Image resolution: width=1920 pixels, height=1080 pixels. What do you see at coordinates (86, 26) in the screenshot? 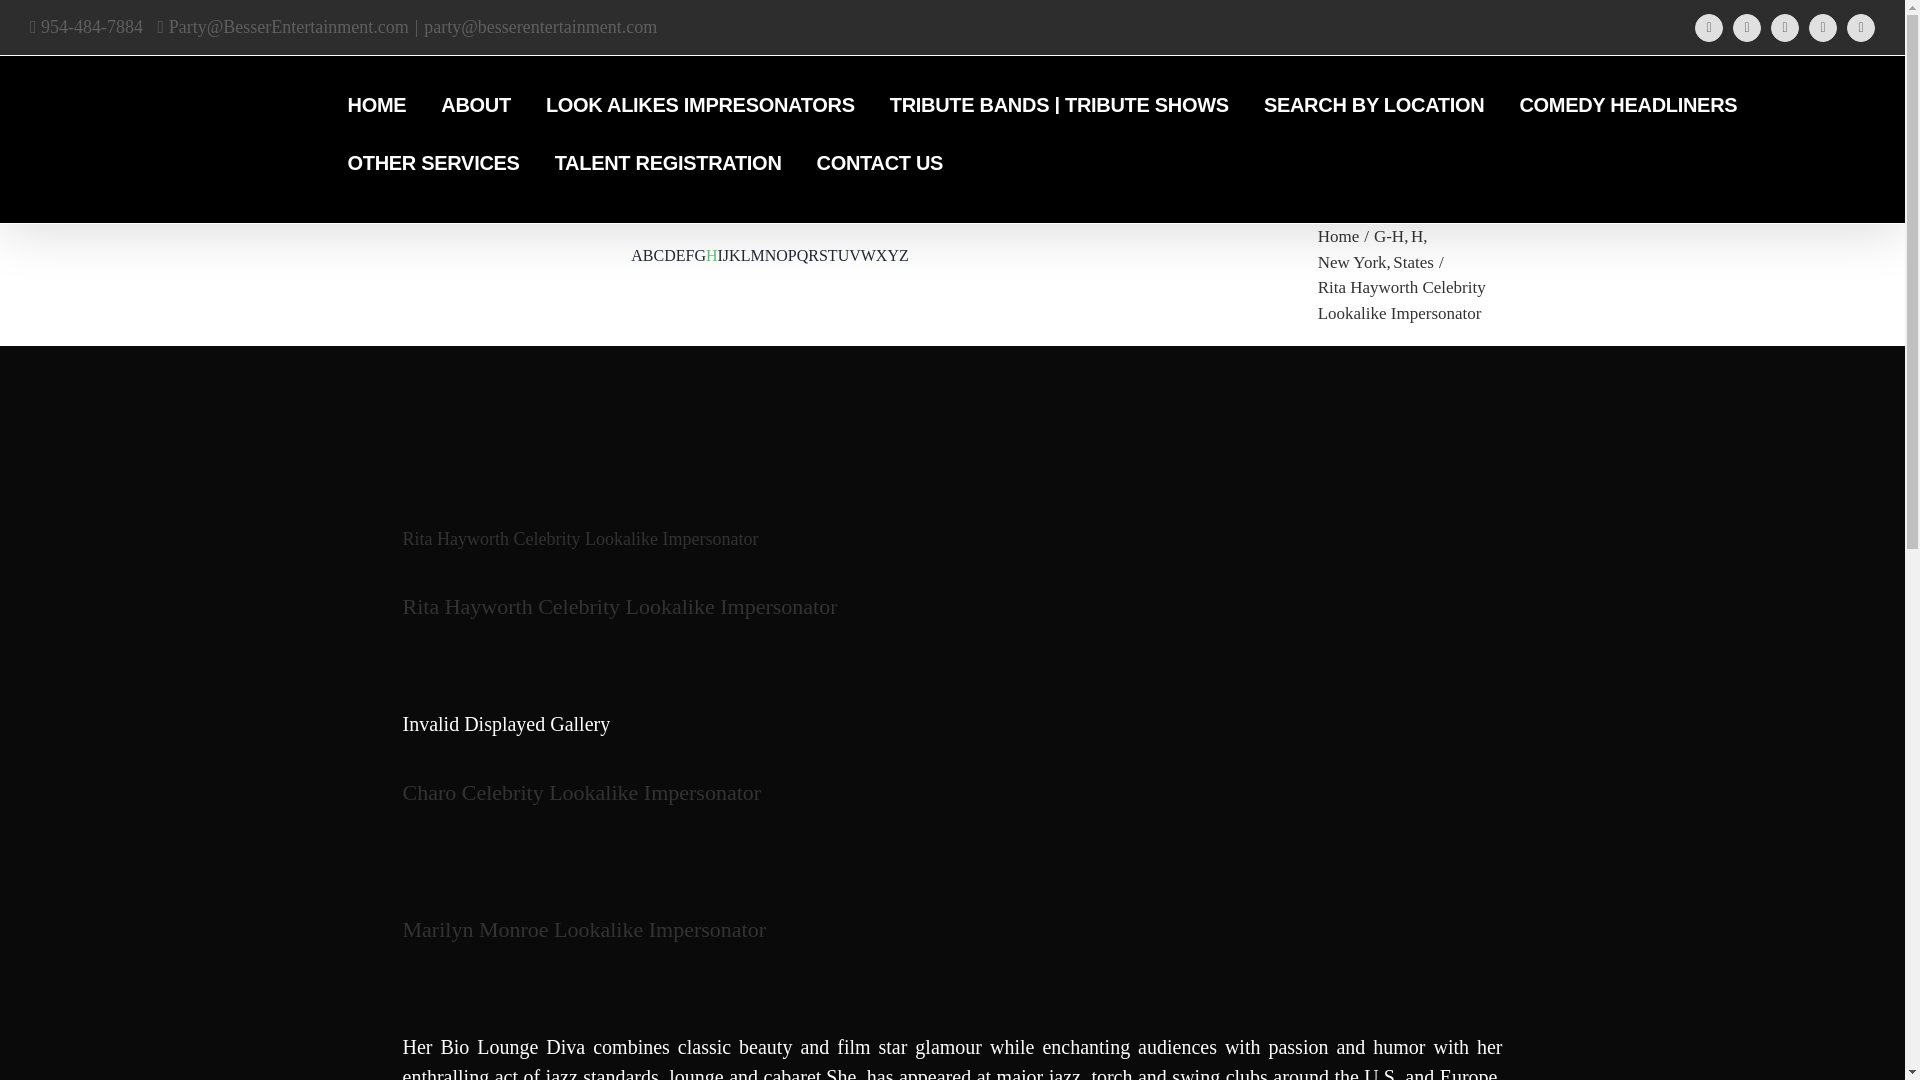
I see `954-484-7884` at bounding box center [86, 26].